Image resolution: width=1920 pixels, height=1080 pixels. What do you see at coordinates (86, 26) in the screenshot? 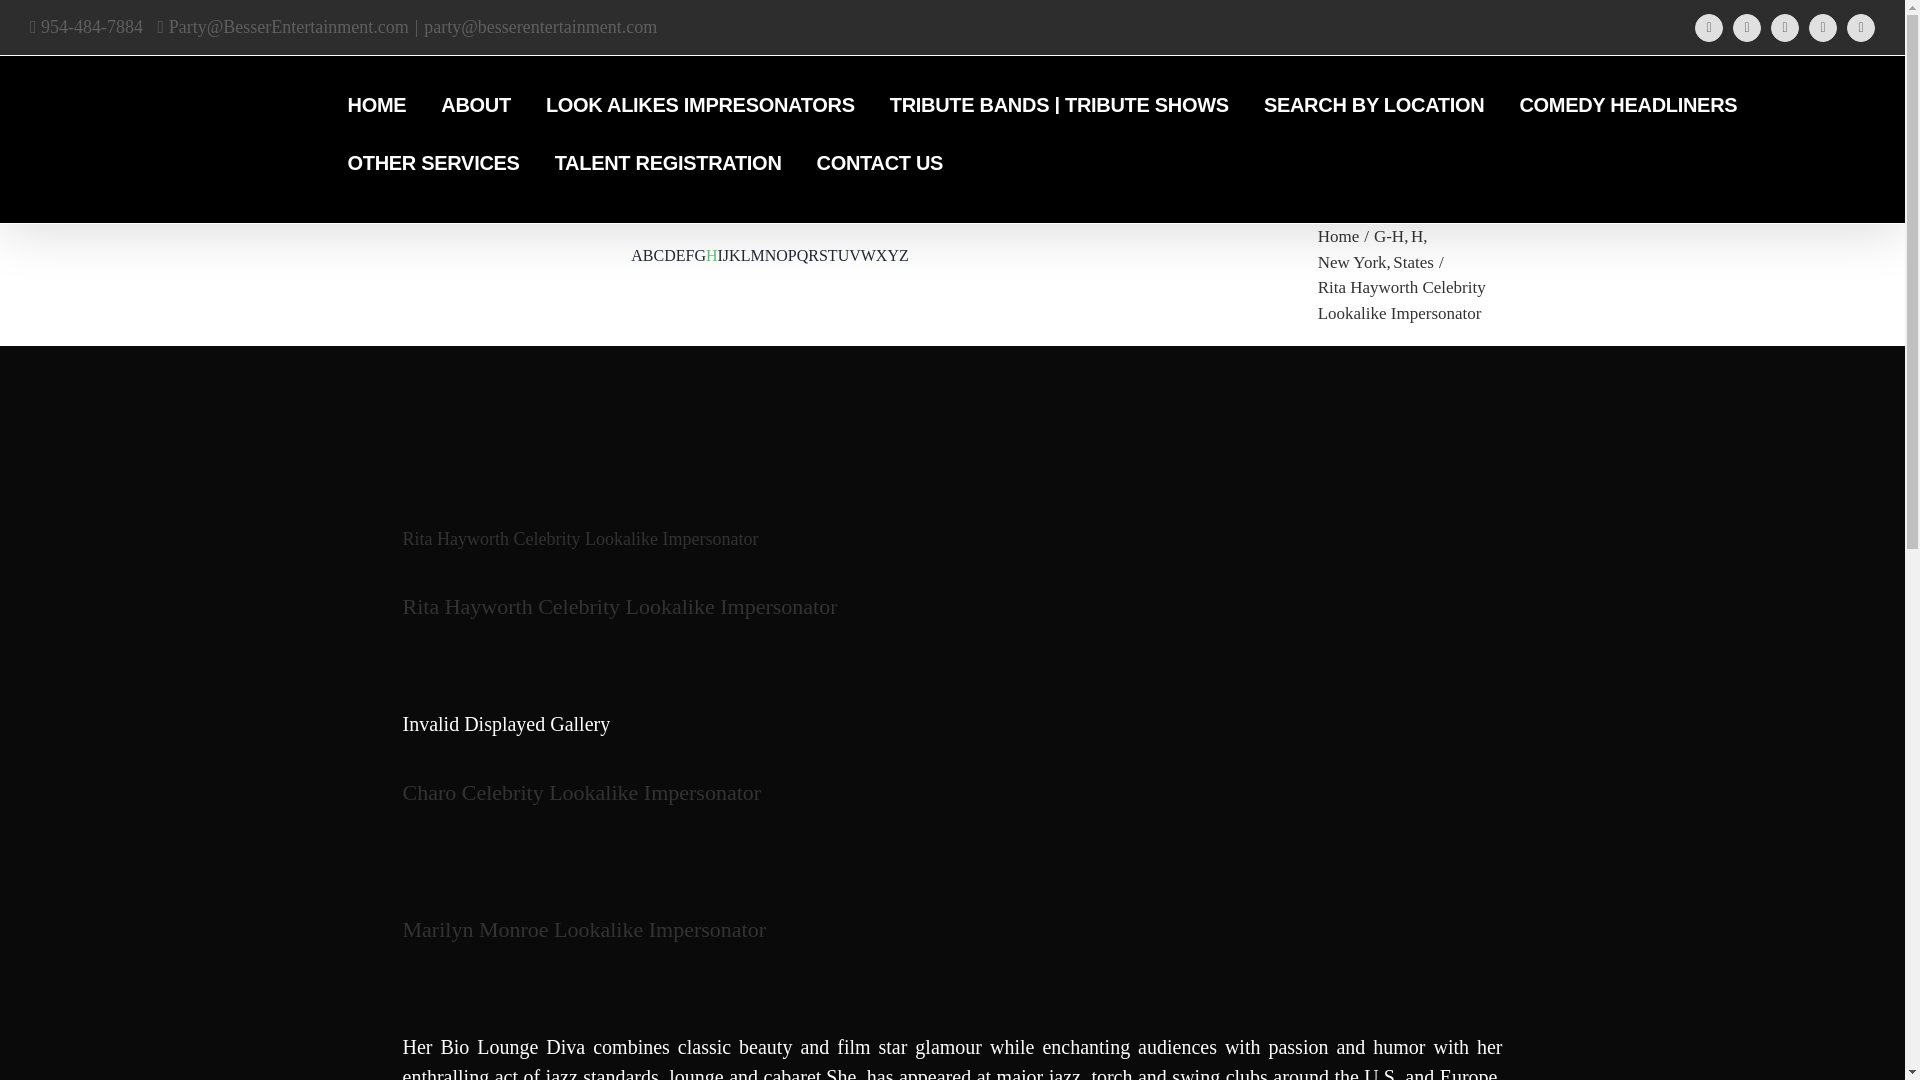
I see `954-484-7884` at bounding box center [86, 26].